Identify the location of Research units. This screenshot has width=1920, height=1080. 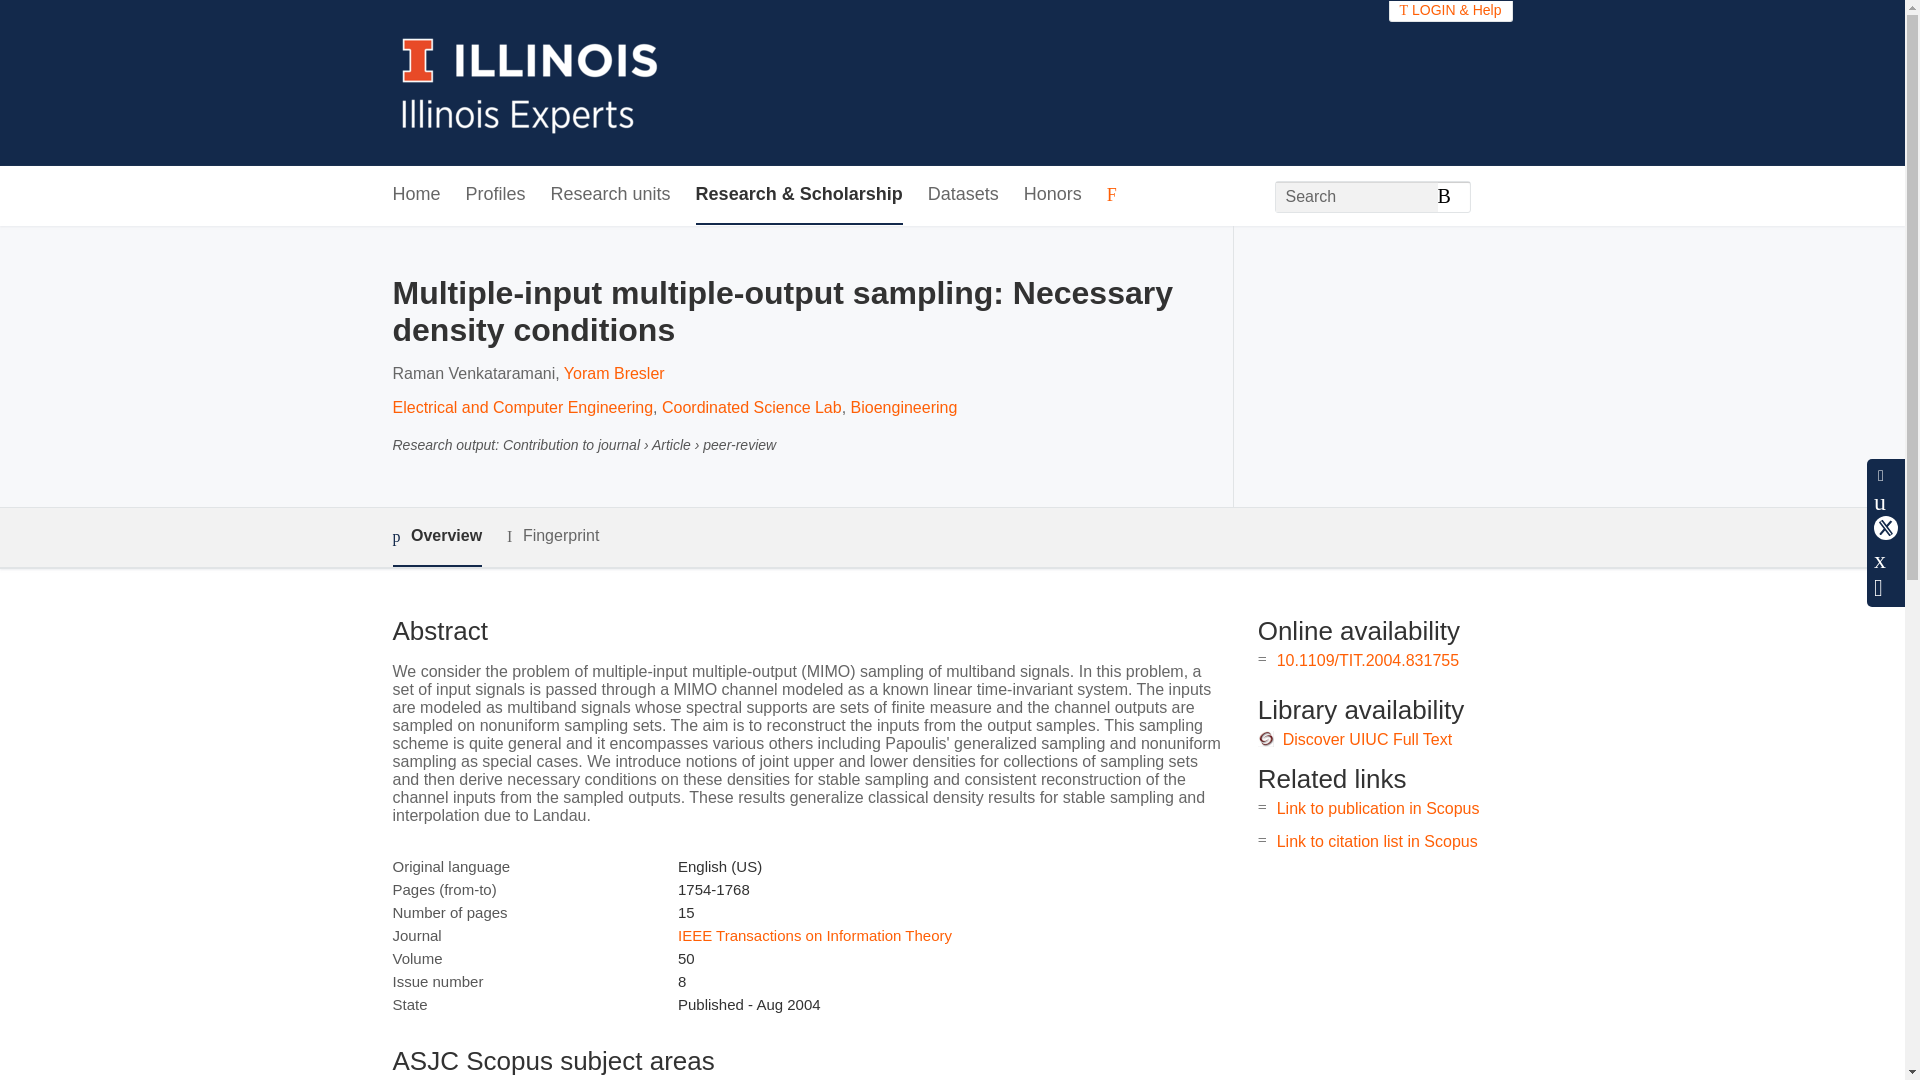
(610, 195).